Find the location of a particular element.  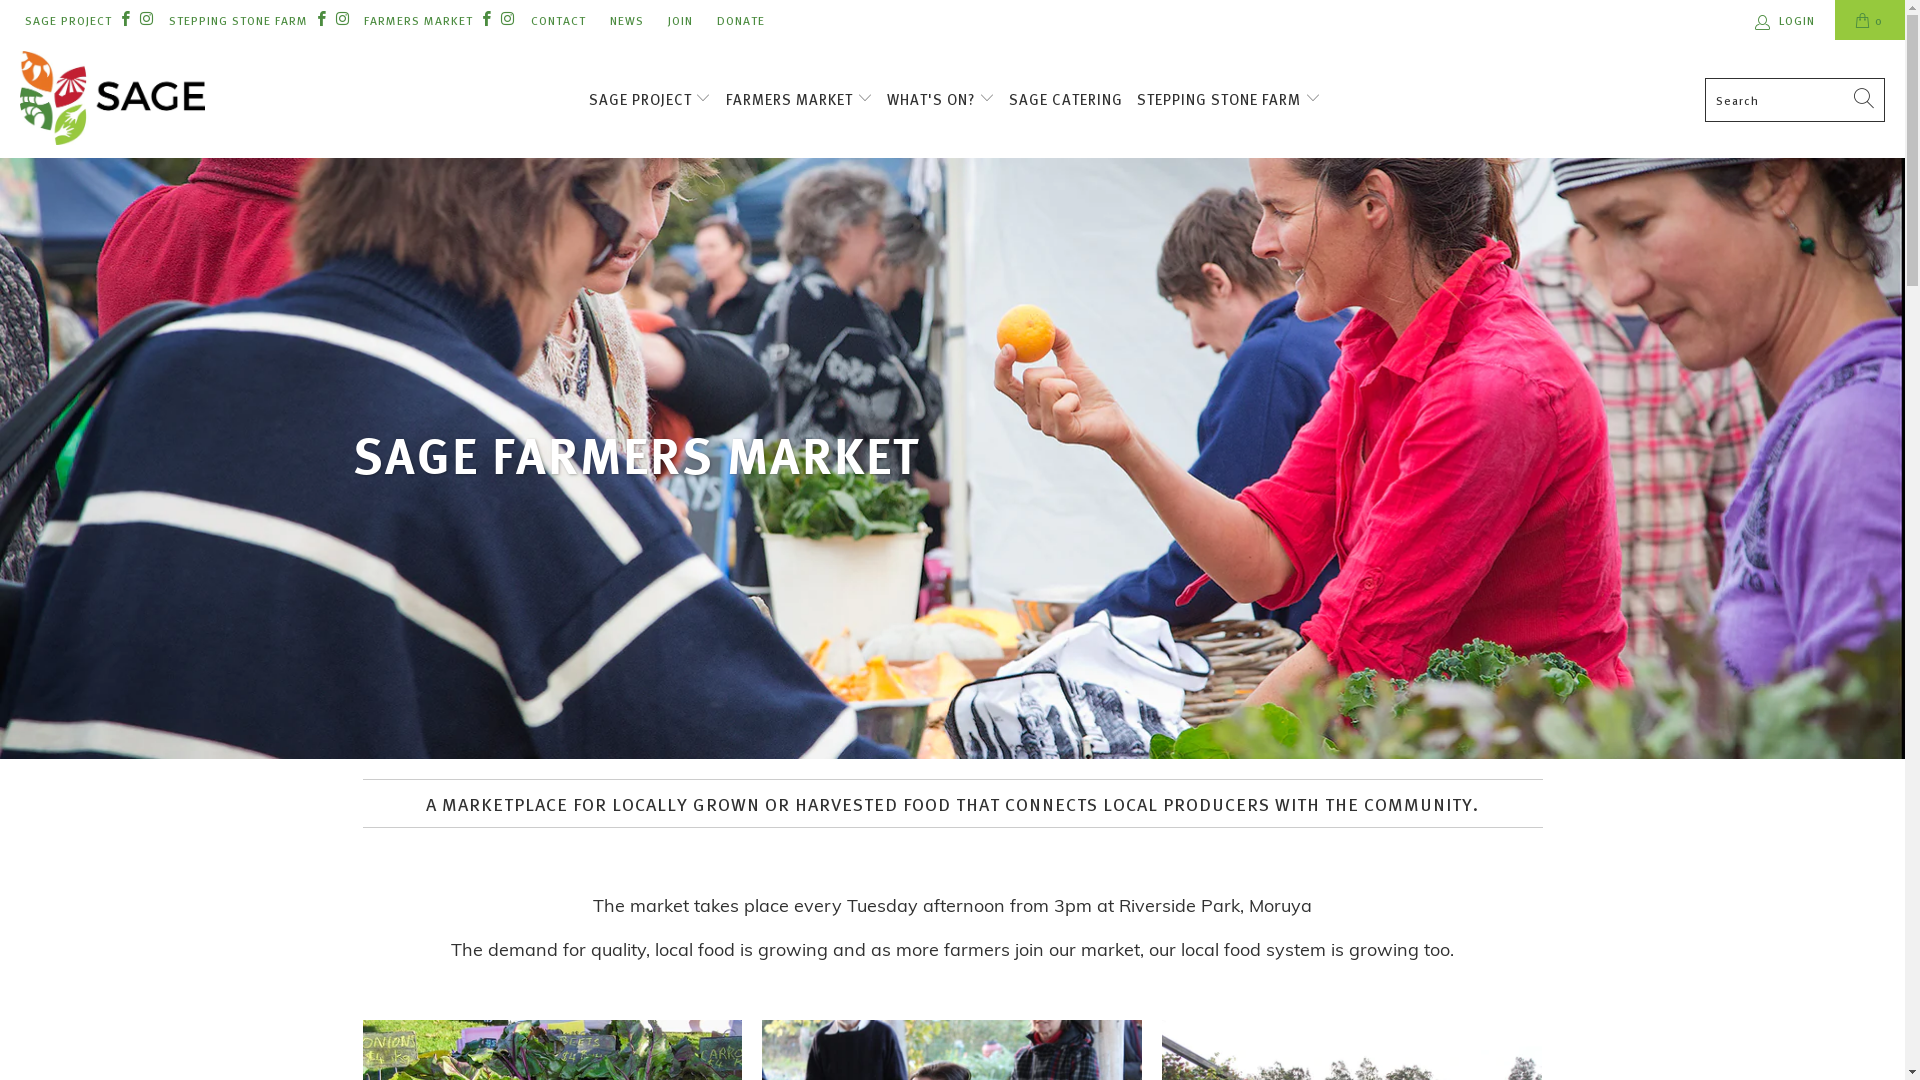

LOGIN is located at coordinates (1786, 20).